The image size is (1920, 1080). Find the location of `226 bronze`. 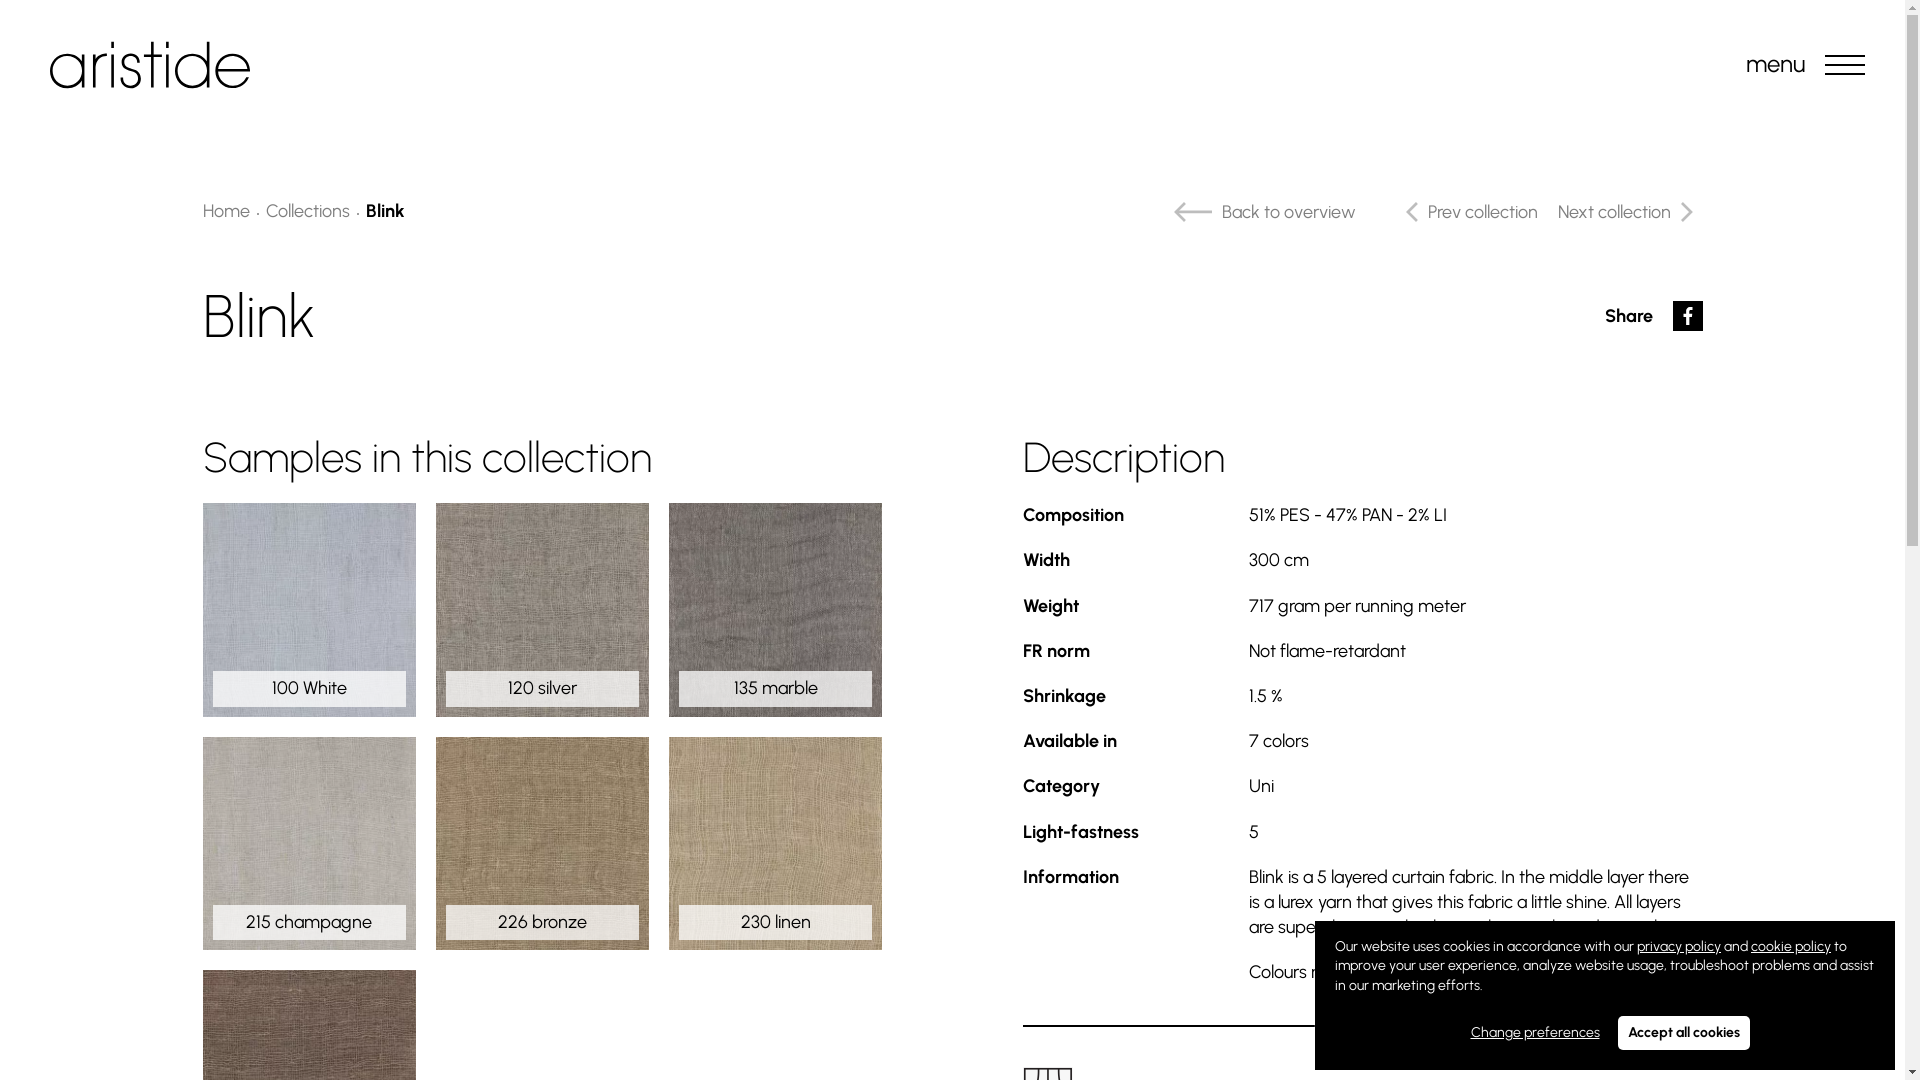

226 bronze is located at coordinates (542, 844).